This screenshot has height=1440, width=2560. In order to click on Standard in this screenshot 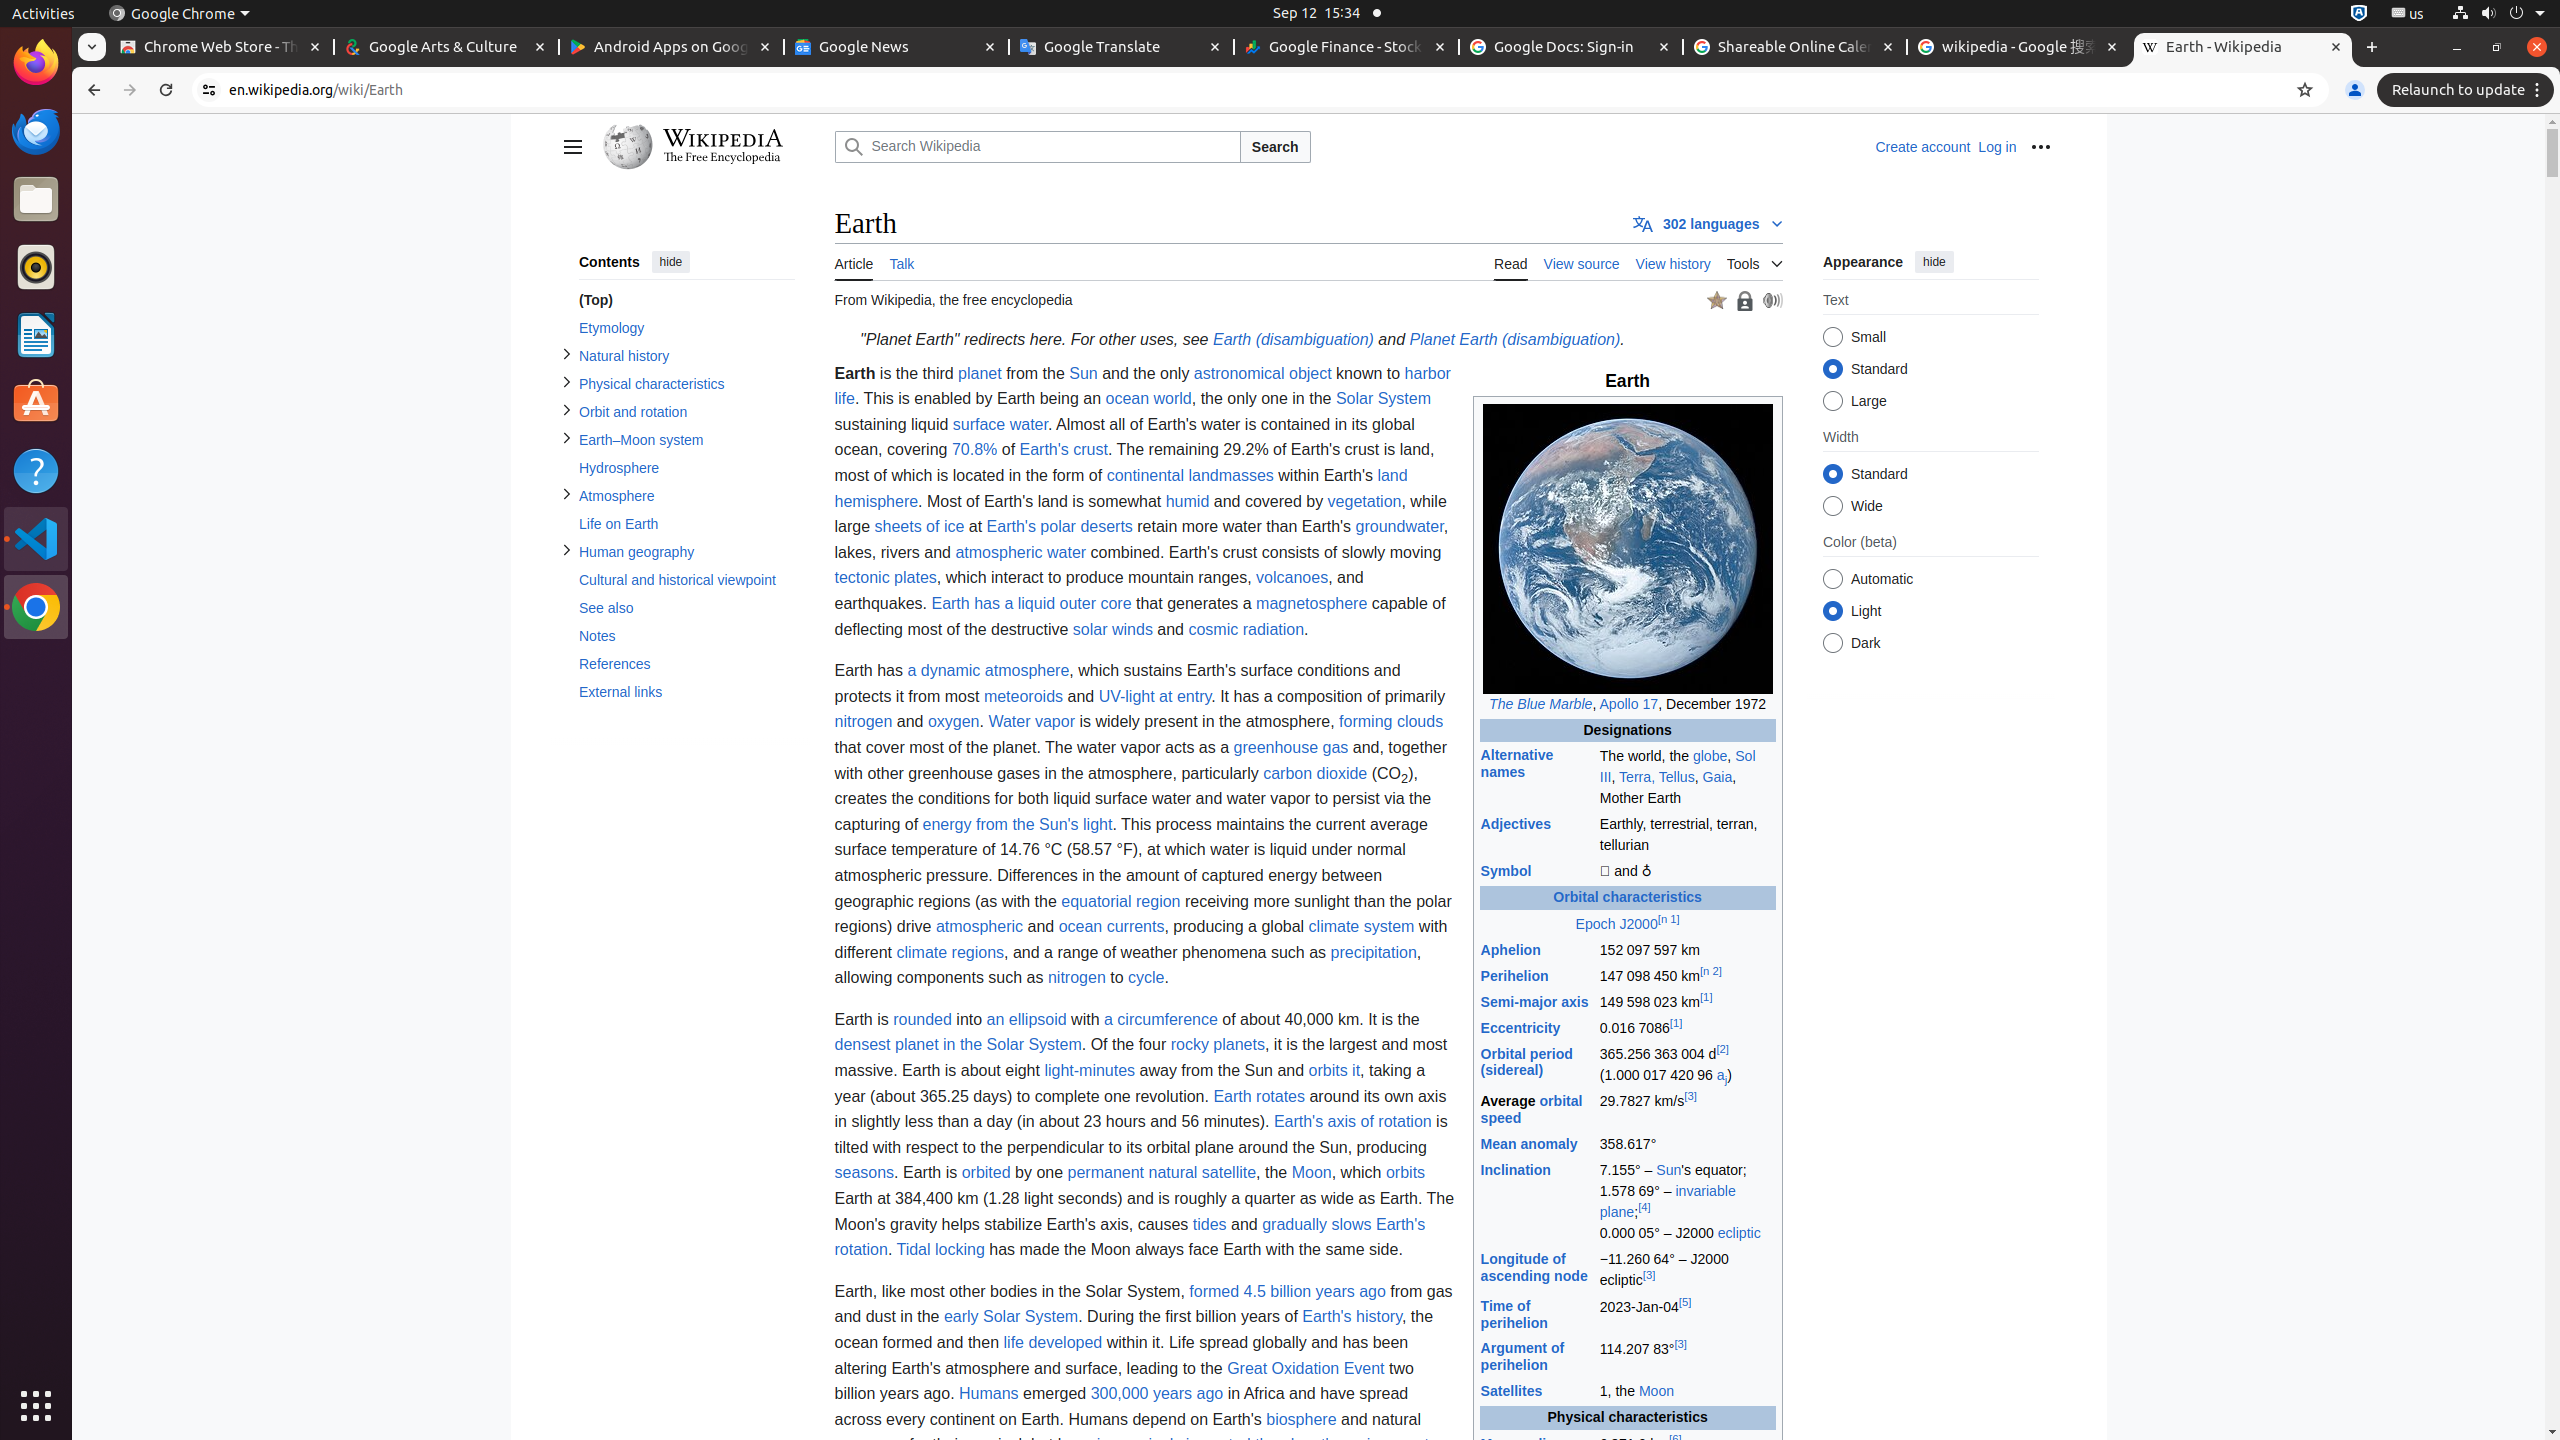, I will do `click(1832, 474)`.